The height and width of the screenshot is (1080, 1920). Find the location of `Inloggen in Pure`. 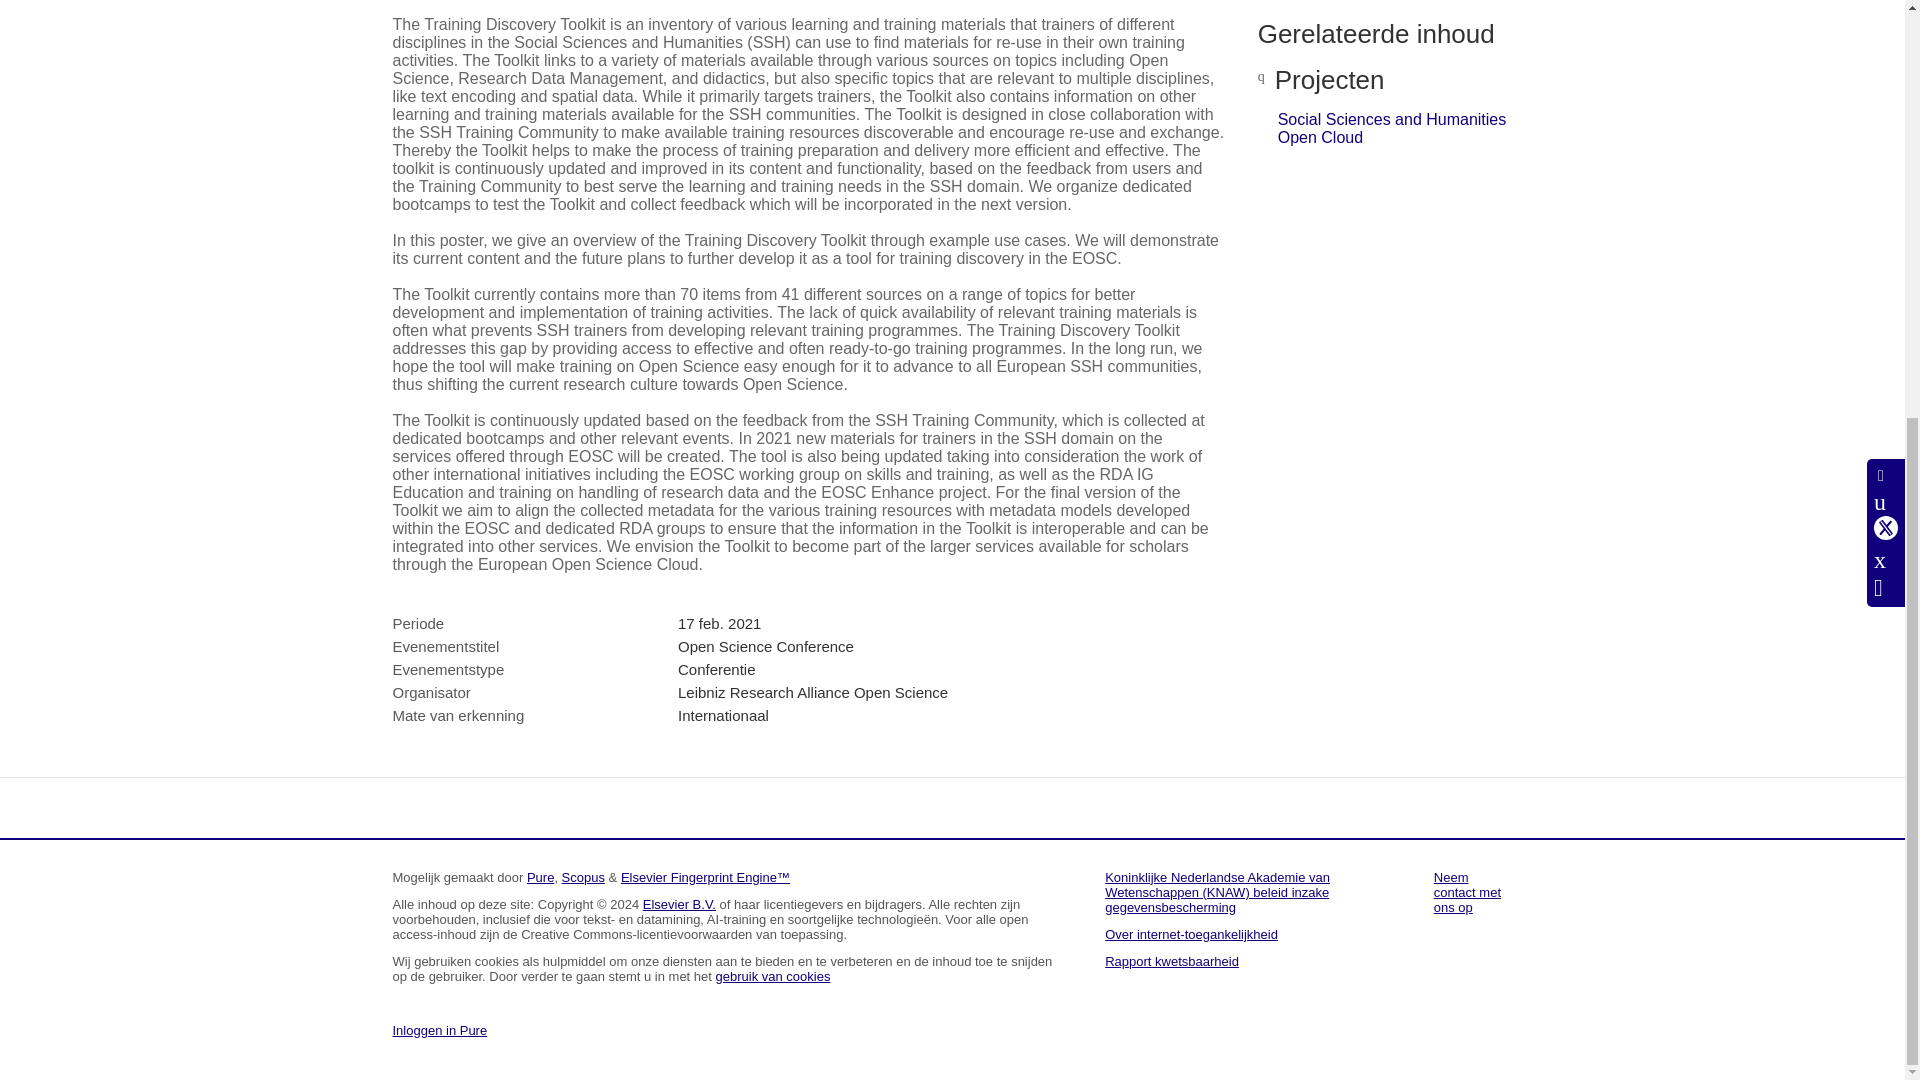

Inloggen in Pure is located at coordinates (439, 1030).